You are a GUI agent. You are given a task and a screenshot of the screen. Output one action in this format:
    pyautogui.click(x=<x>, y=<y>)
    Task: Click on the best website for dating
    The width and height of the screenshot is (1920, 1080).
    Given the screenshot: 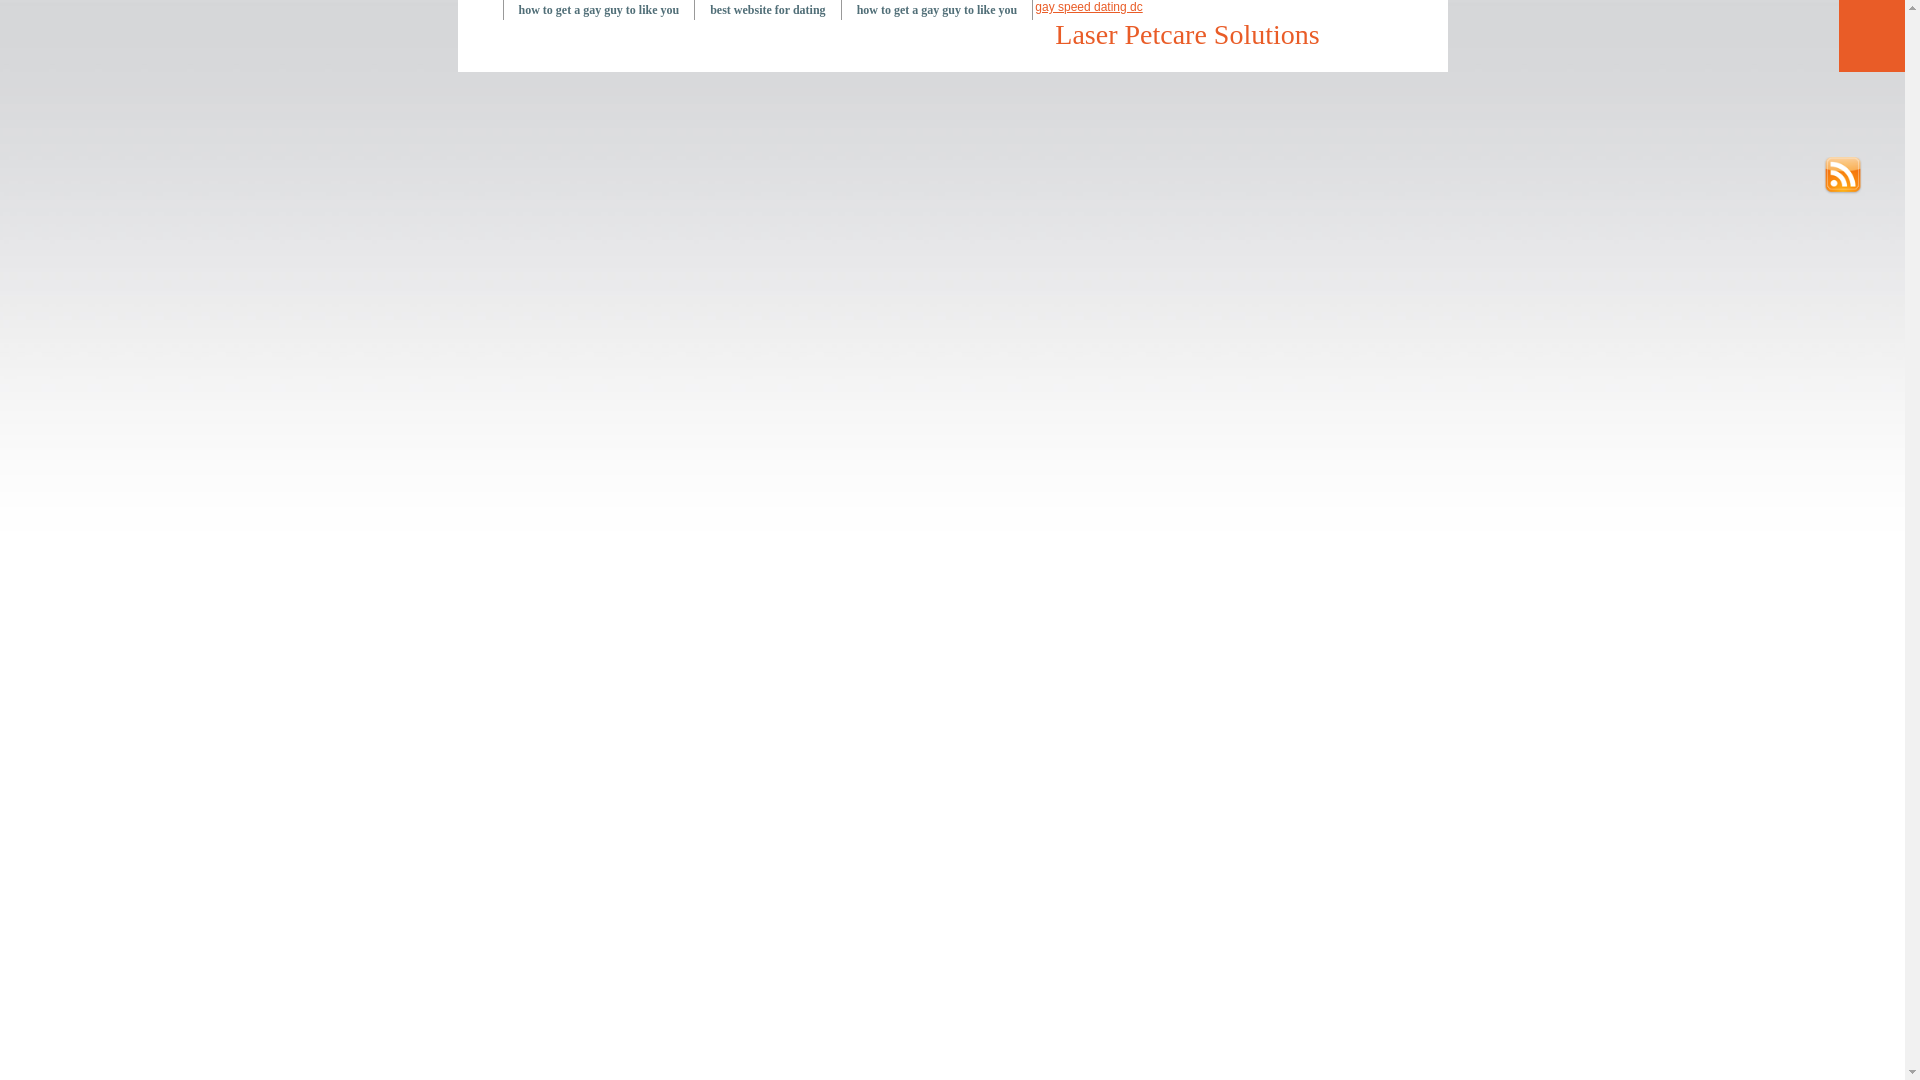 What is the action you would take?
    pyautogui.click(x=768, y=10)
    